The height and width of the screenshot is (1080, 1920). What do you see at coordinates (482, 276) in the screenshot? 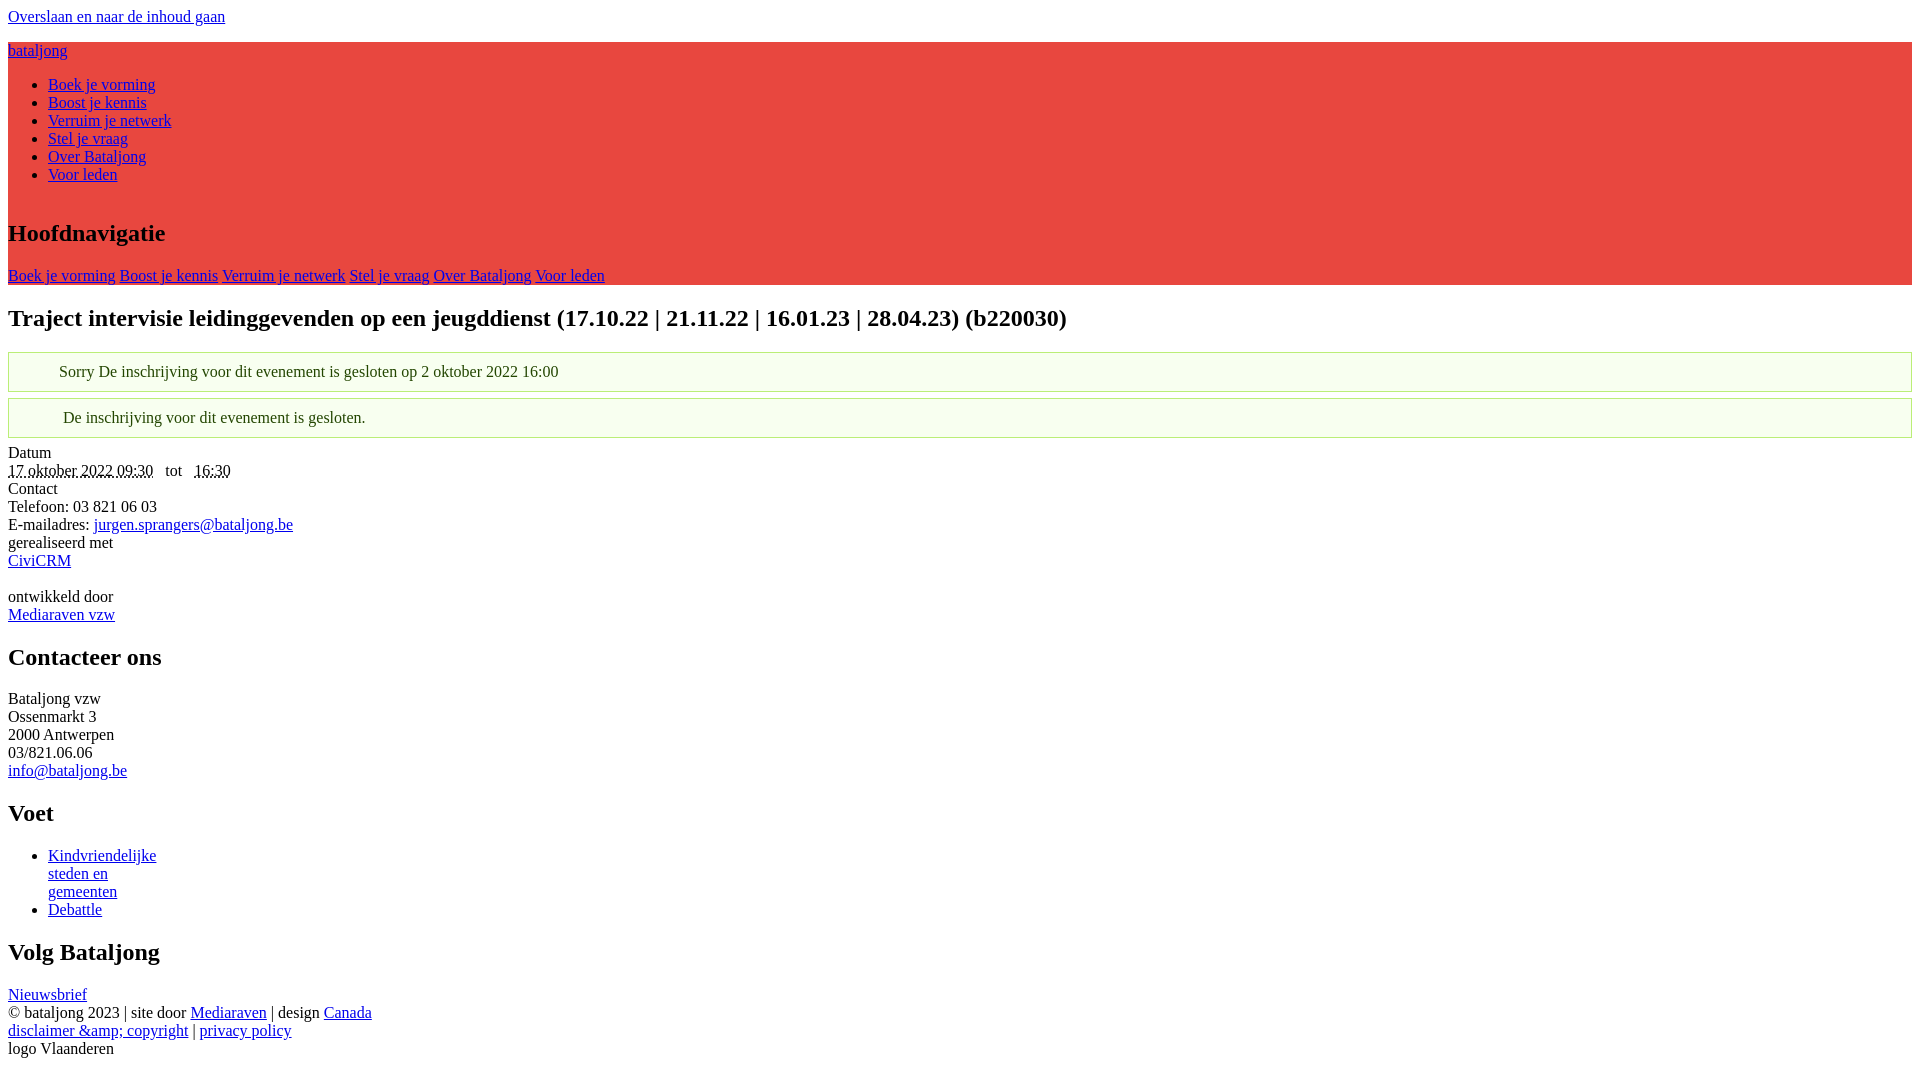
I see `Over Bataljong` at bounding box center [482, 276].